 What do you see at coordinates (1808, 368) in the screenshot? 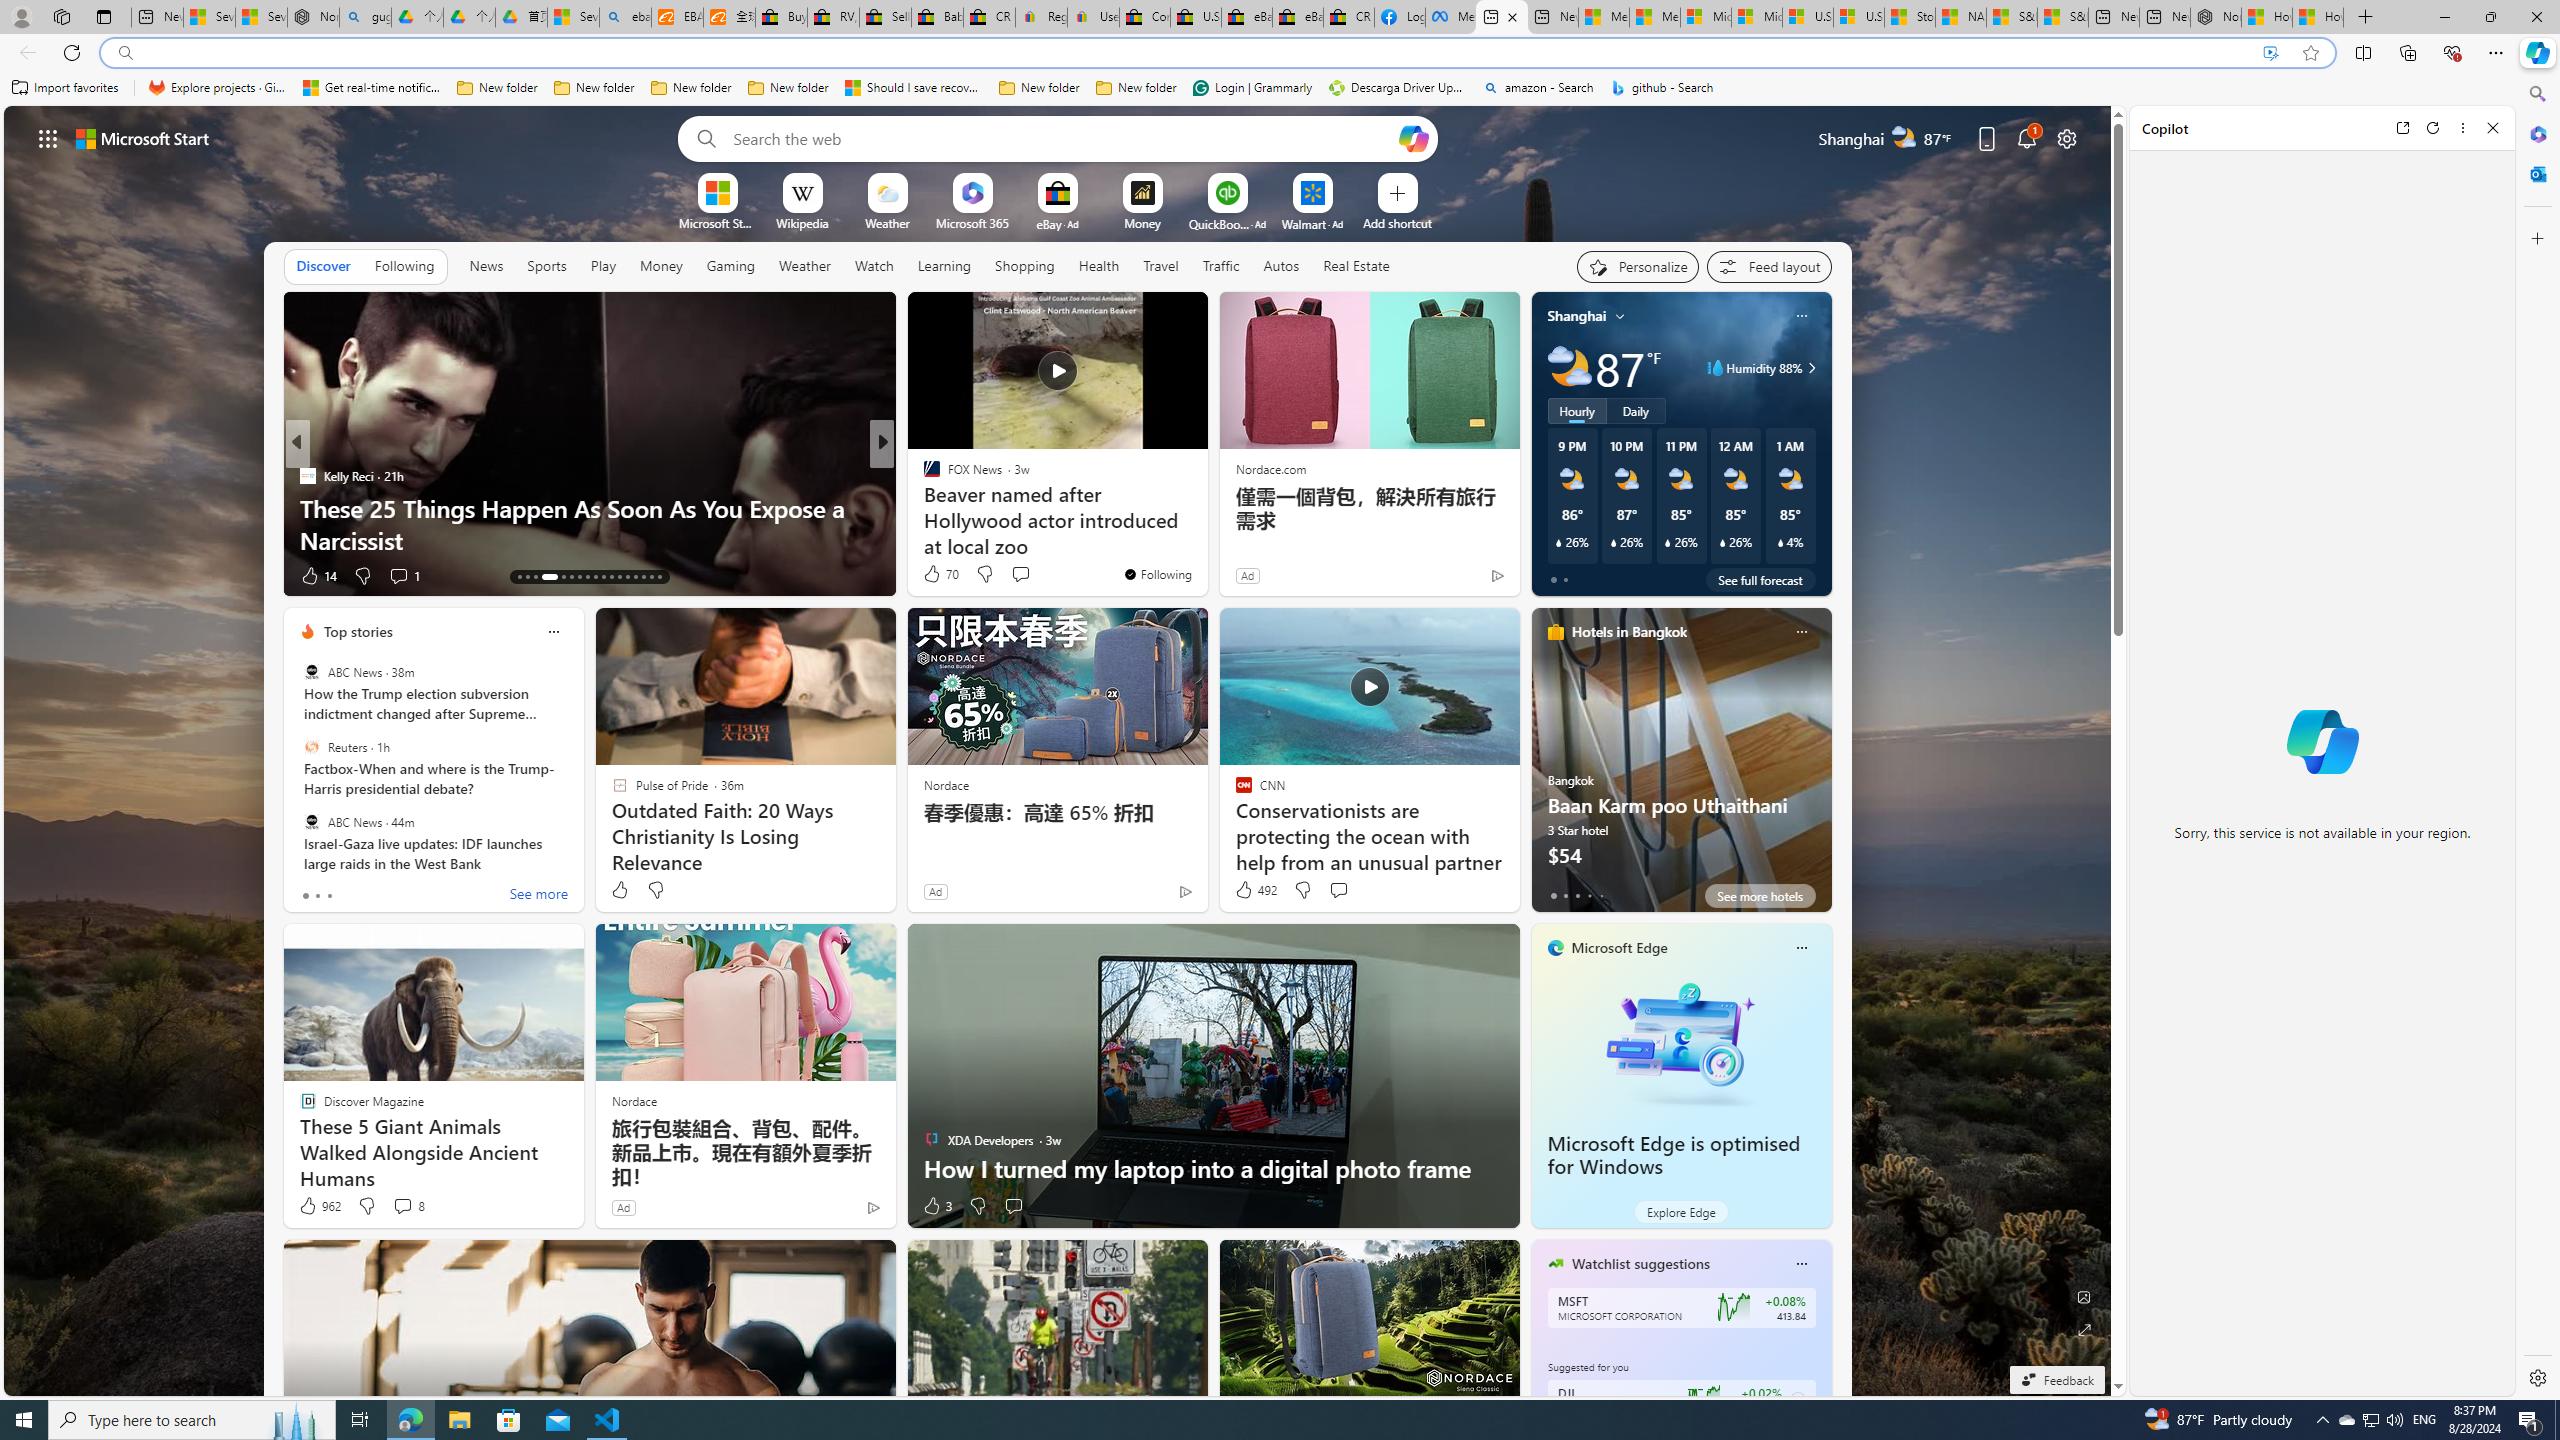
I see `Humidity 88%` at bounding box center [1808, 368].